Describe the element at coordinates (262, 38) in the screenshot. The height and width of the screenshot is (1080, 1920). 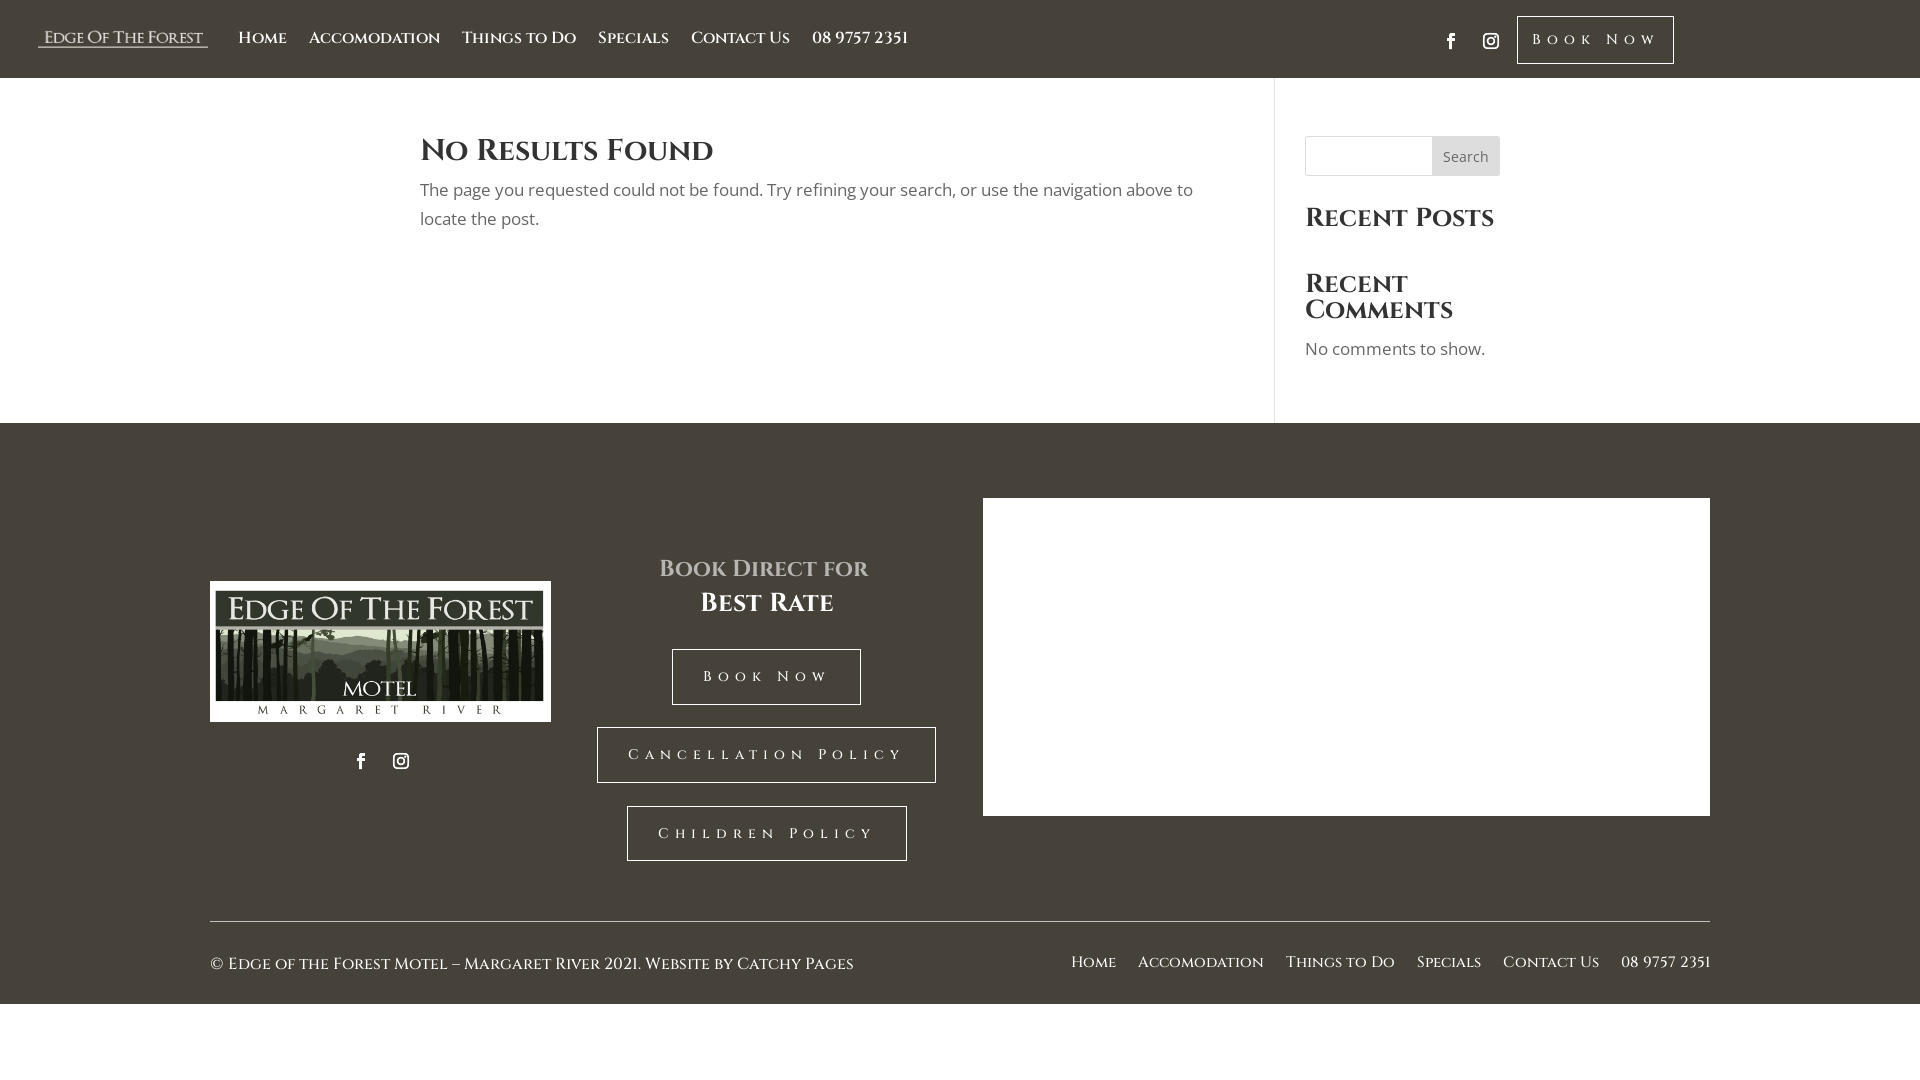
I see `Home` at that location.